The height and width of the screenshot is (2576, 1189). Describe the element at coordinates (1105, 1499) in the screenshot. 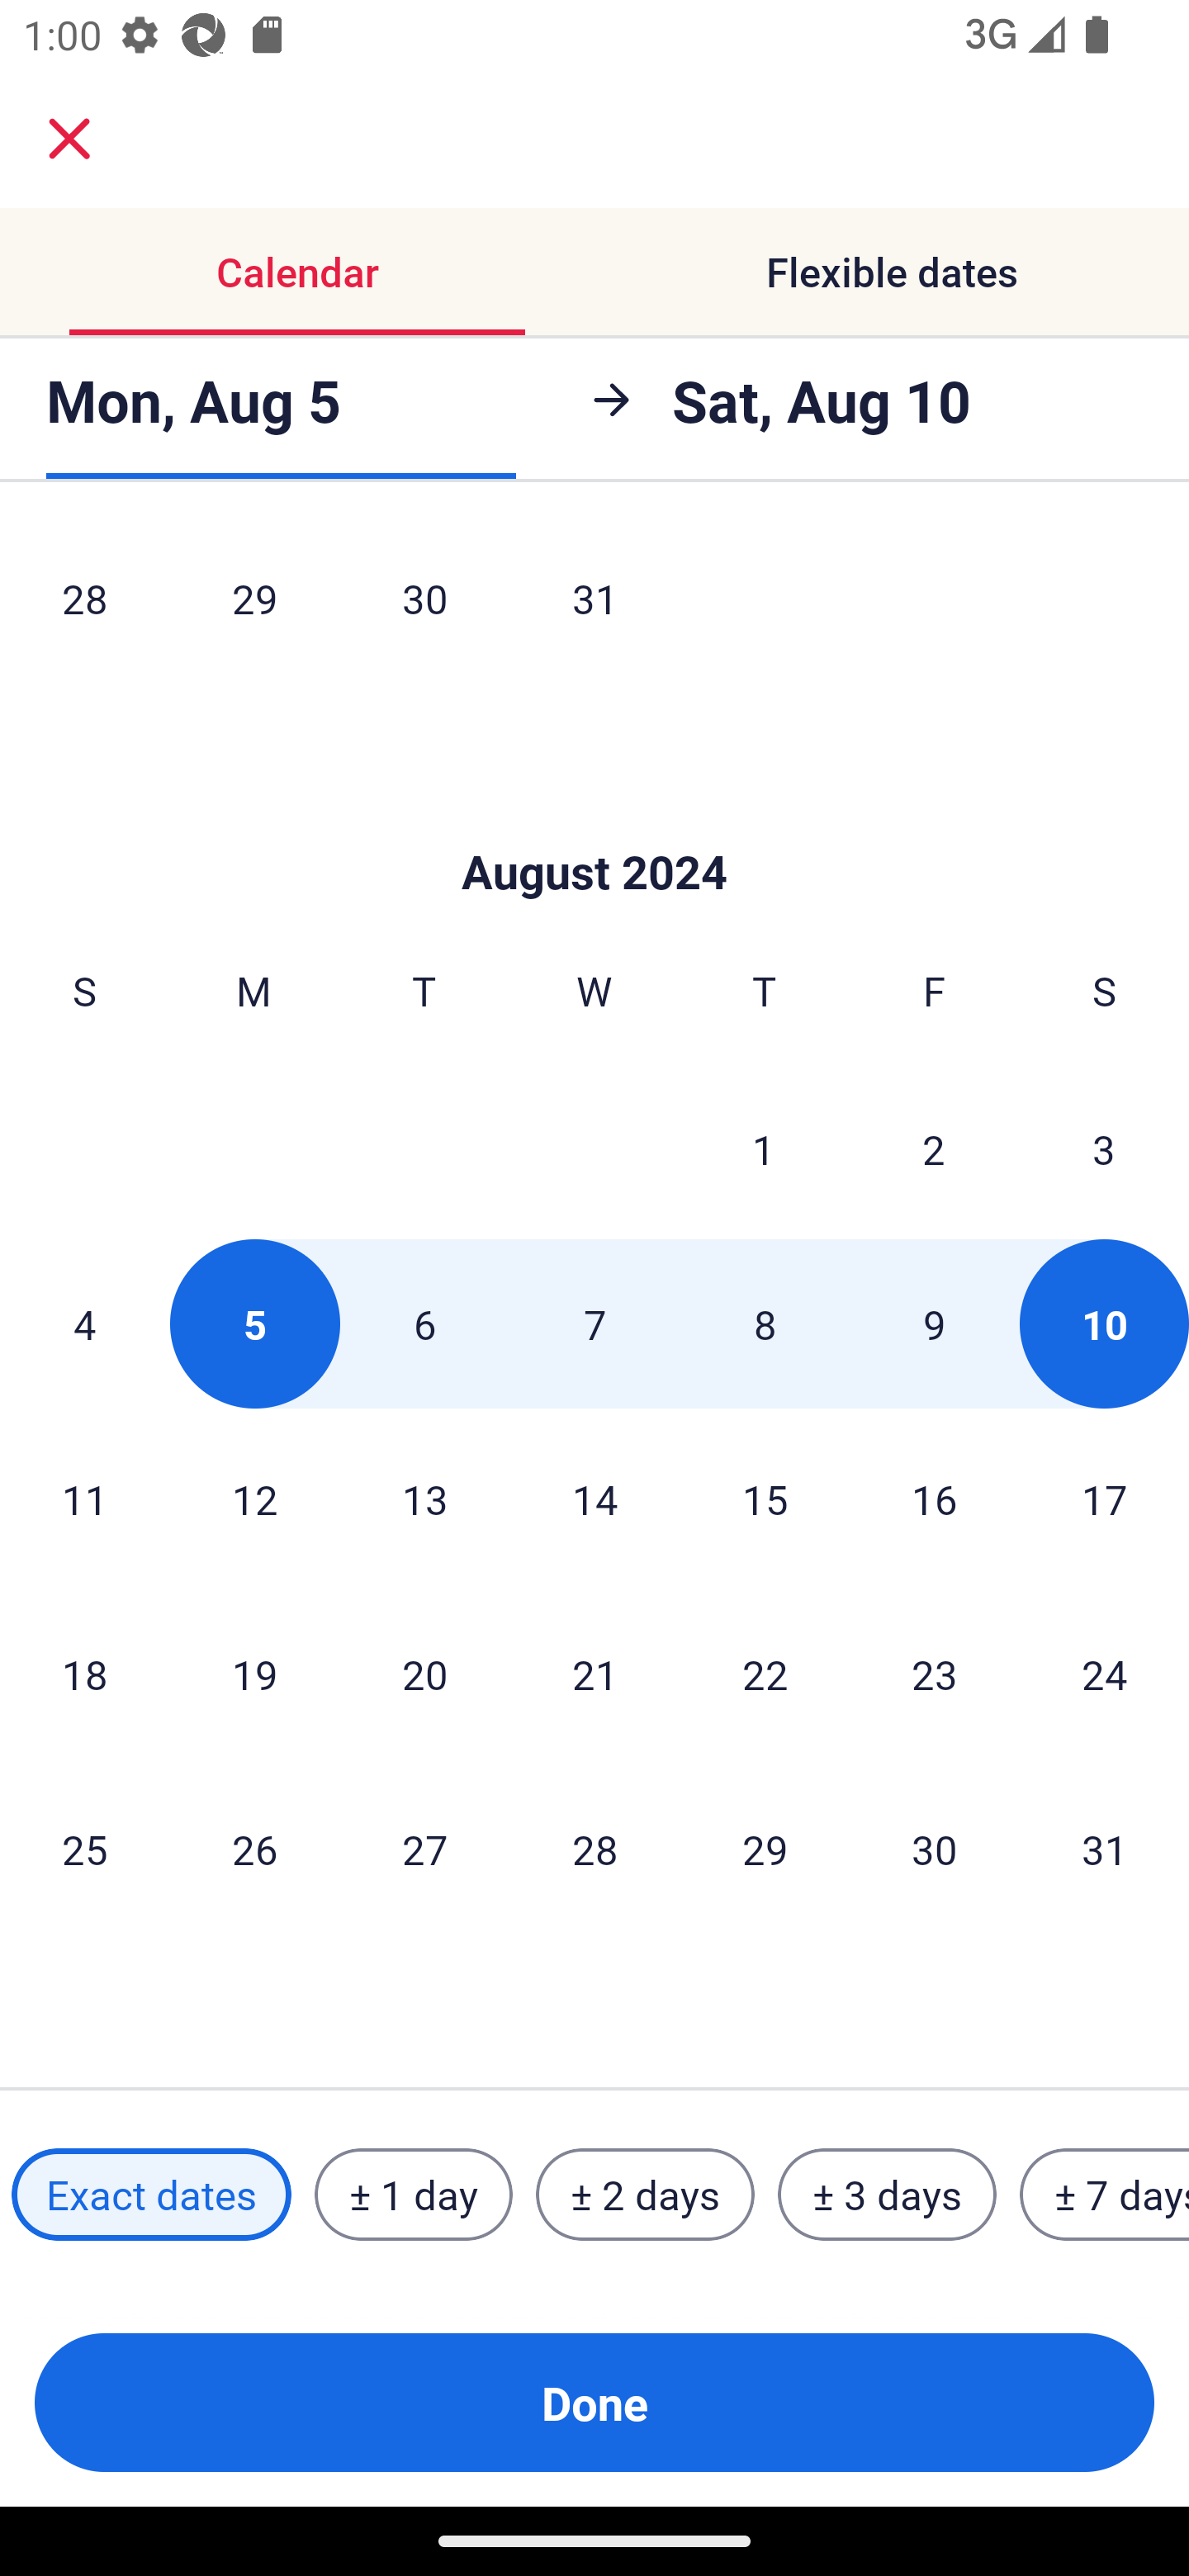

I see `17 Saturday, August 17, 2024` at that location.